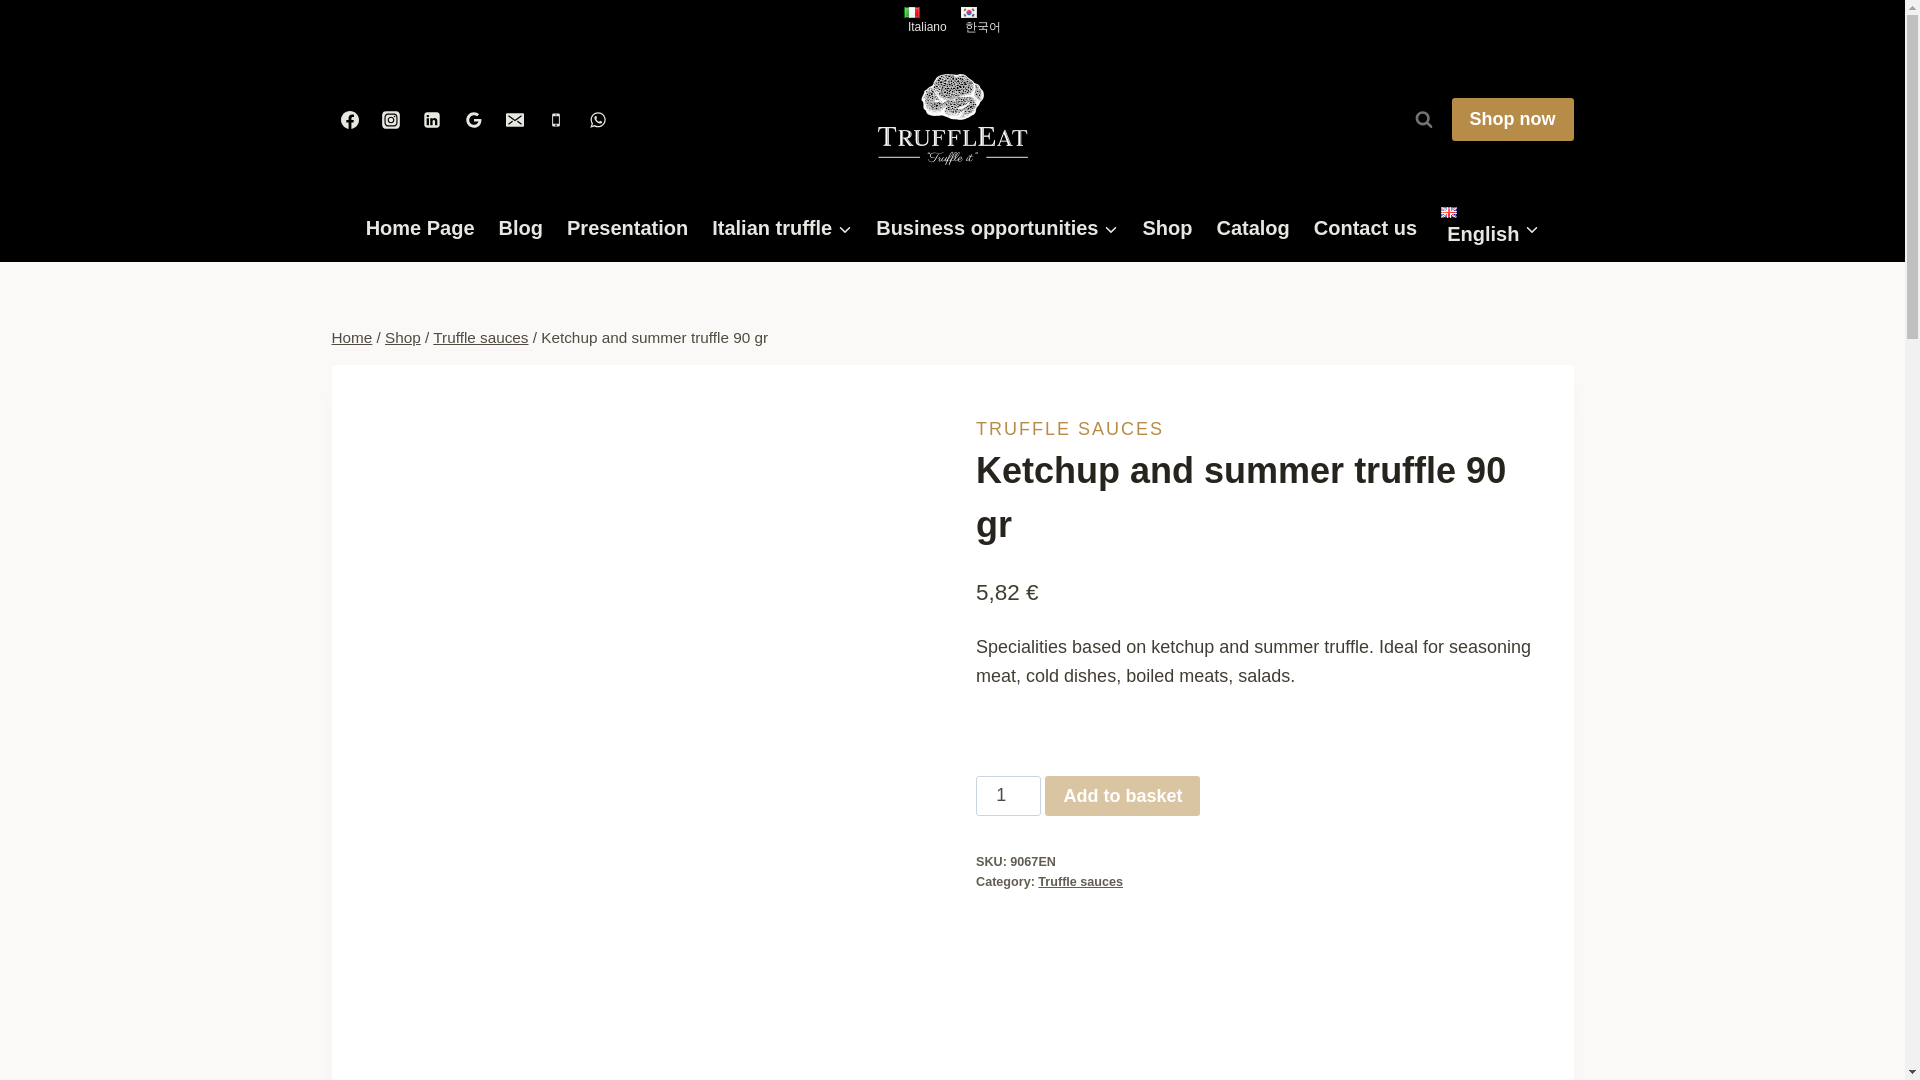 The height and width of the screenshot is (1080, 1920). Describe the element at coordinates (1252, 227) in the screenshot. I see `Catalog` at that location.